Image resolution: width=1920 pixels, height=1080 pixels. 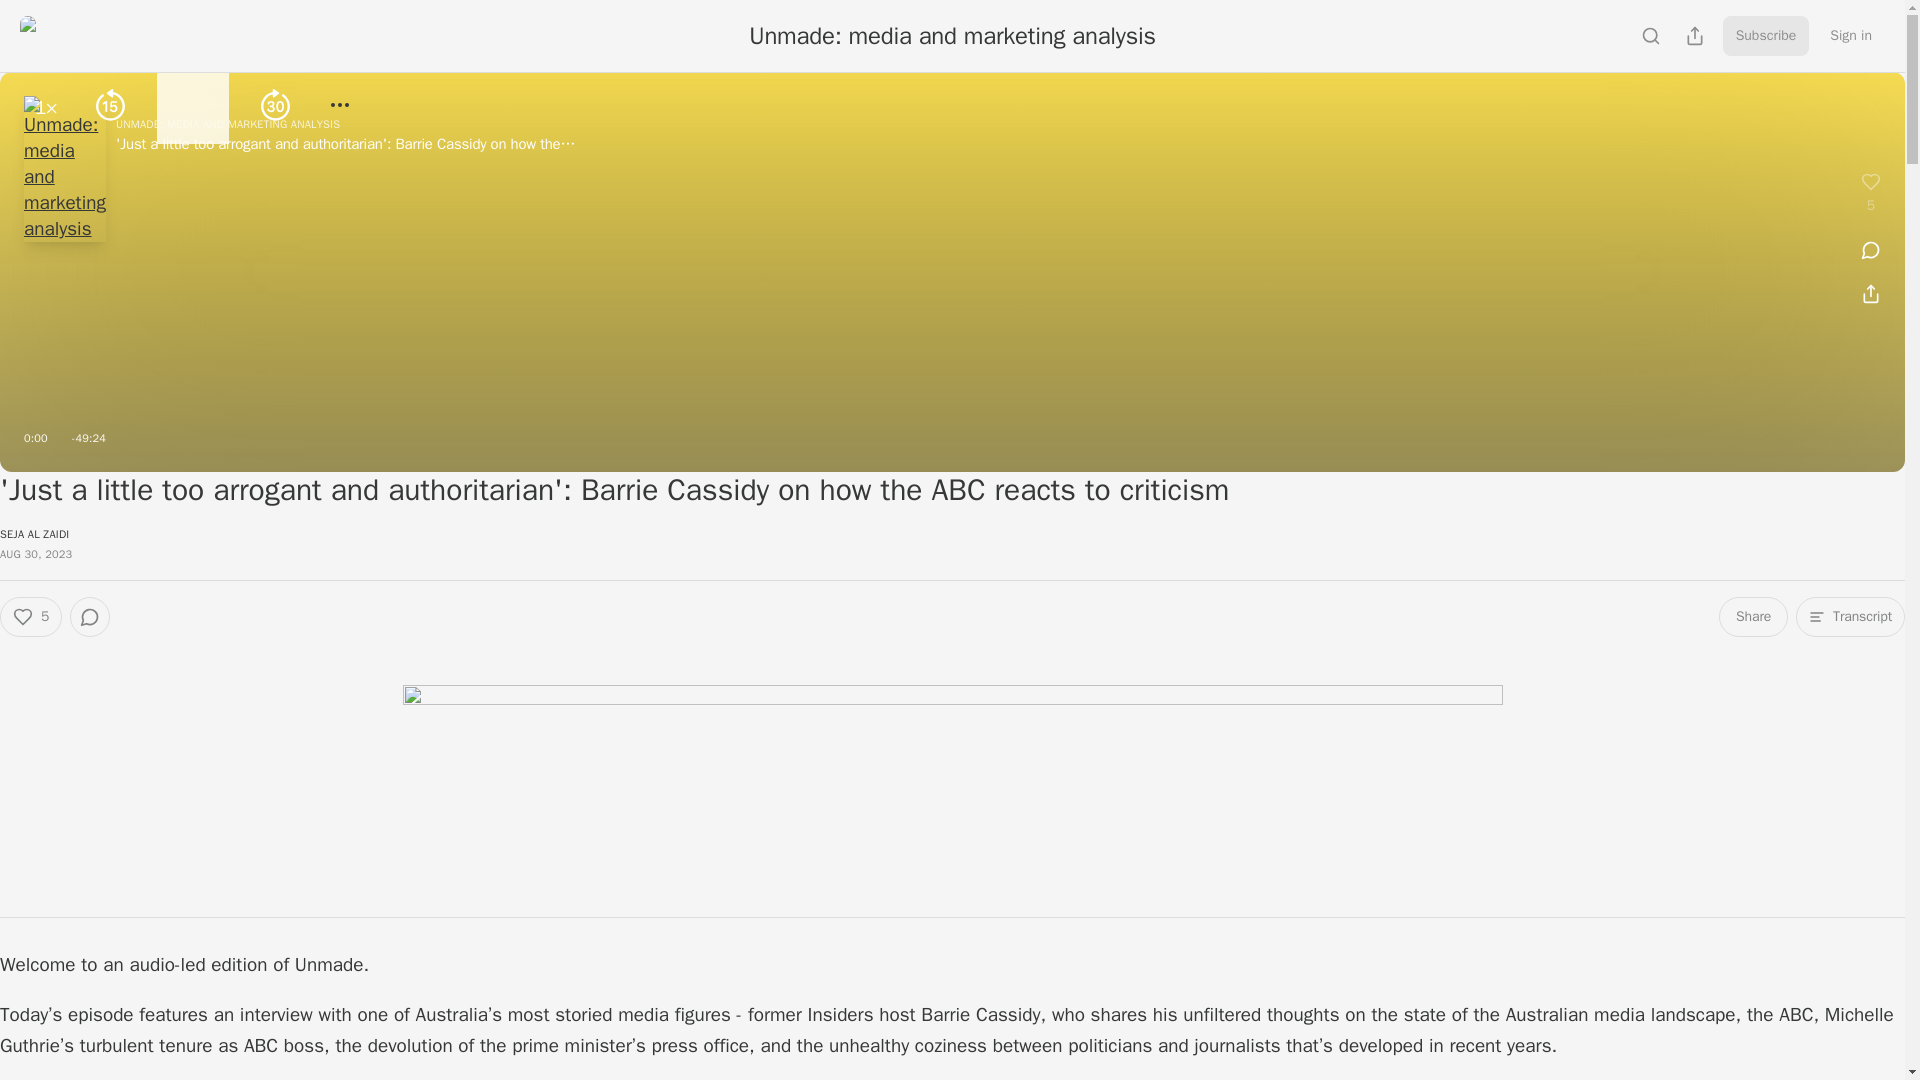 I want to click on 5, so click(x=30, y=617).